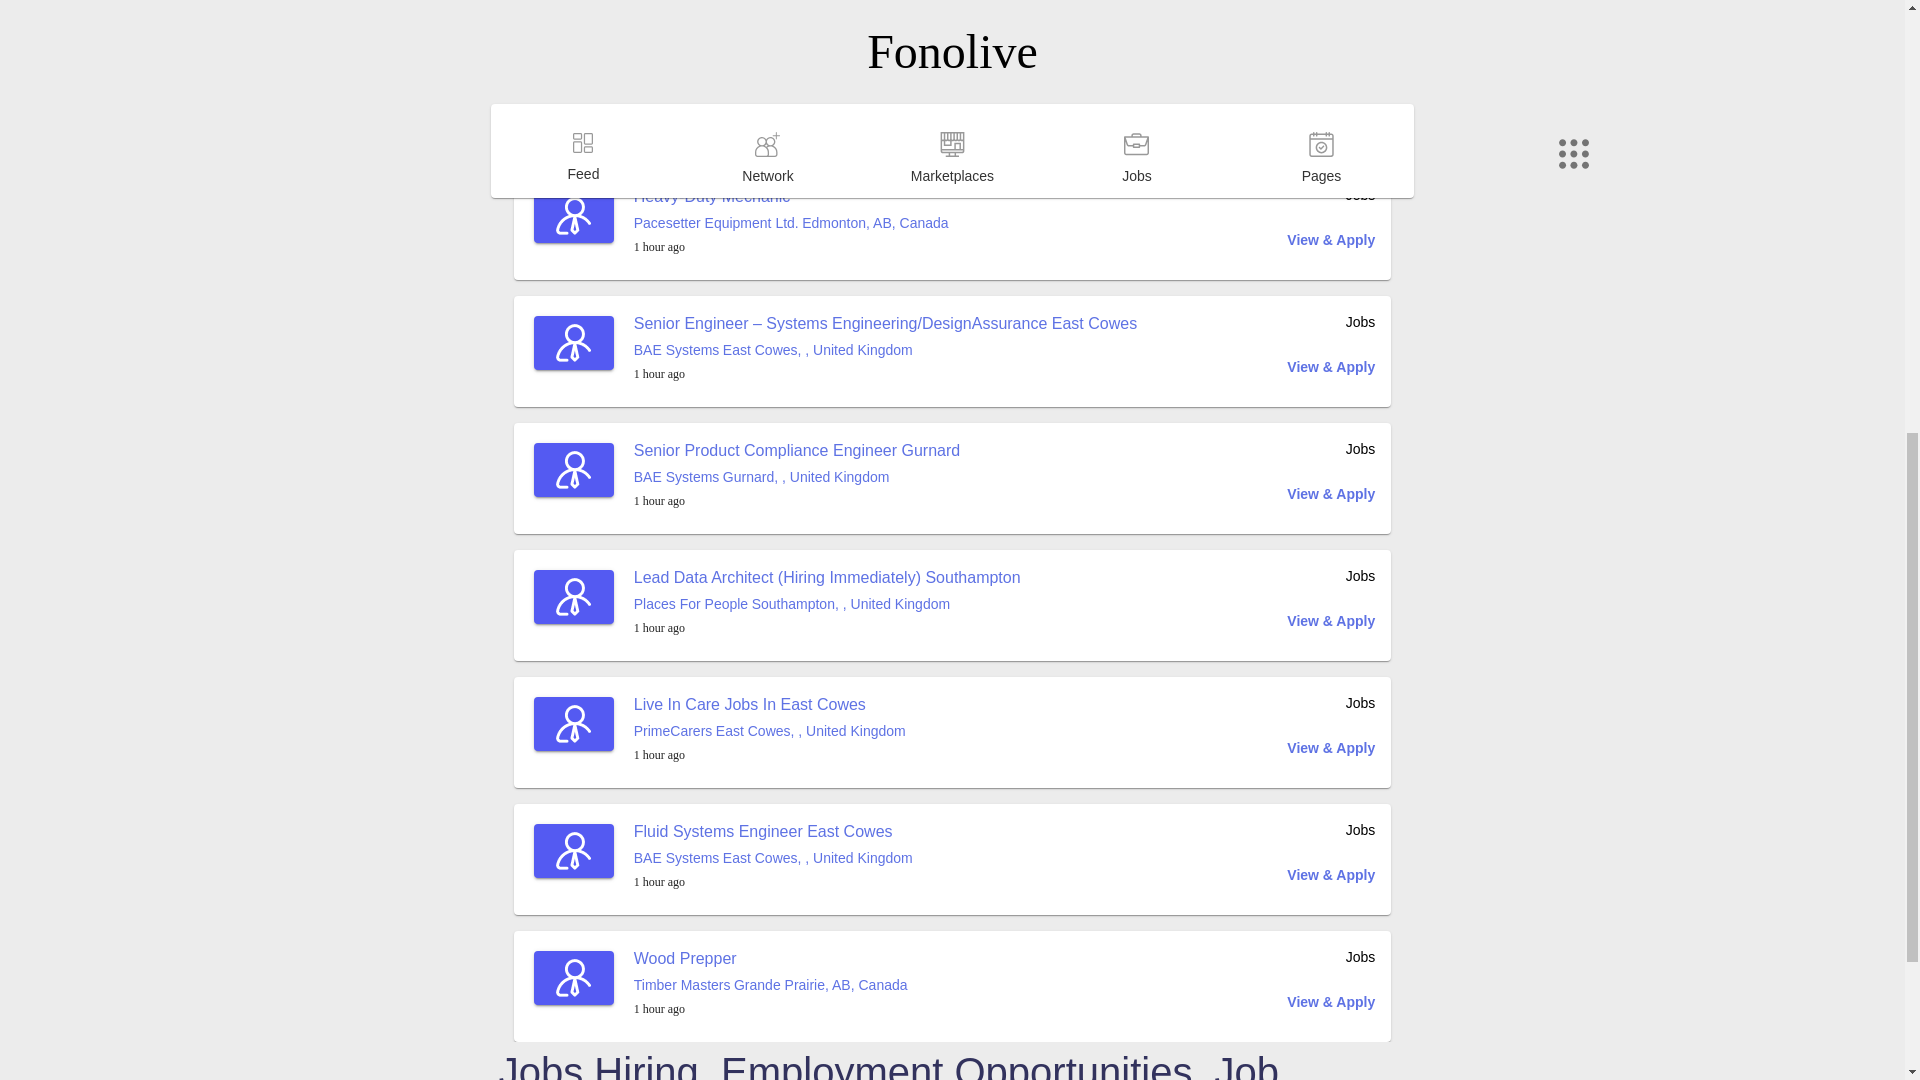  Describe the element at coordinates (716, 222) in the screenshot. I see `Pacesetter Equipment Ltd.` at that location.